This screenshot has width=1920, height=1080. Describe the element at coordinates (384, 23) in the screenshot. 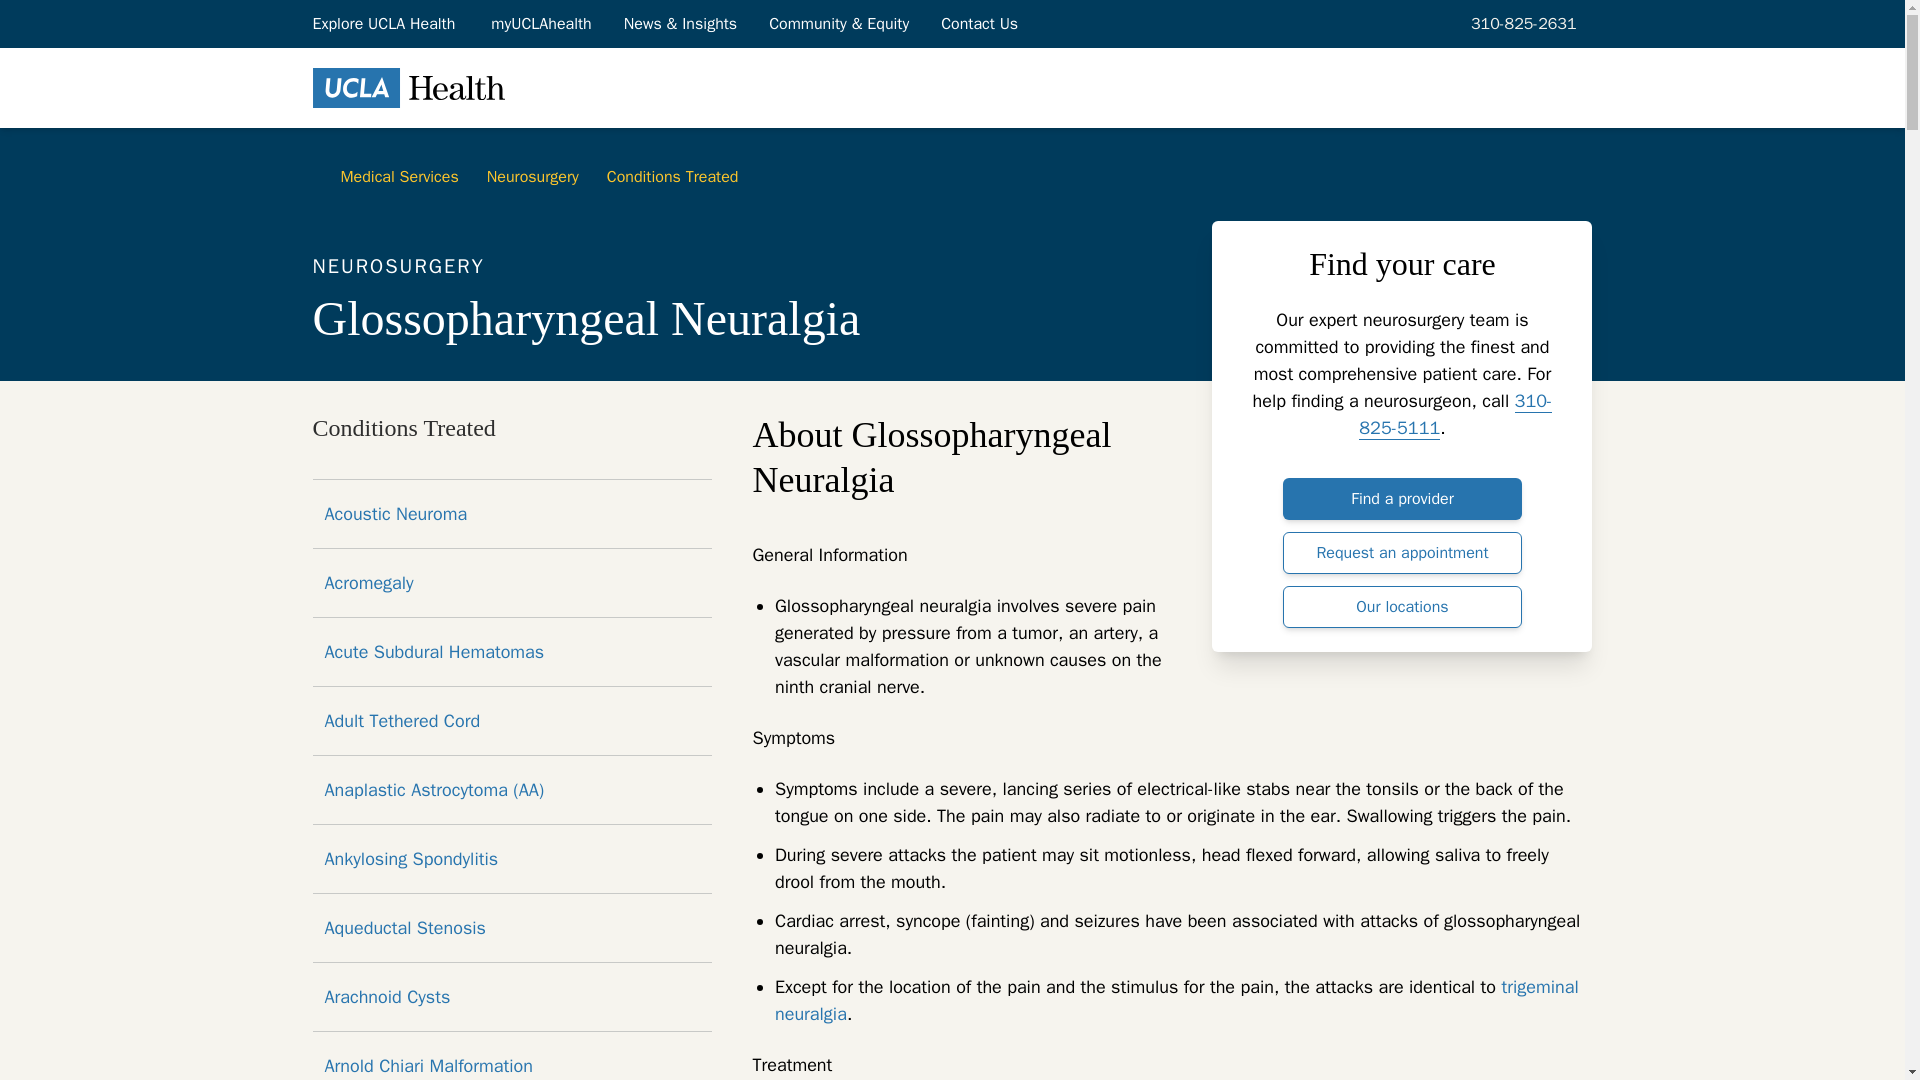

I see `Explore UCLA Health` at that location.